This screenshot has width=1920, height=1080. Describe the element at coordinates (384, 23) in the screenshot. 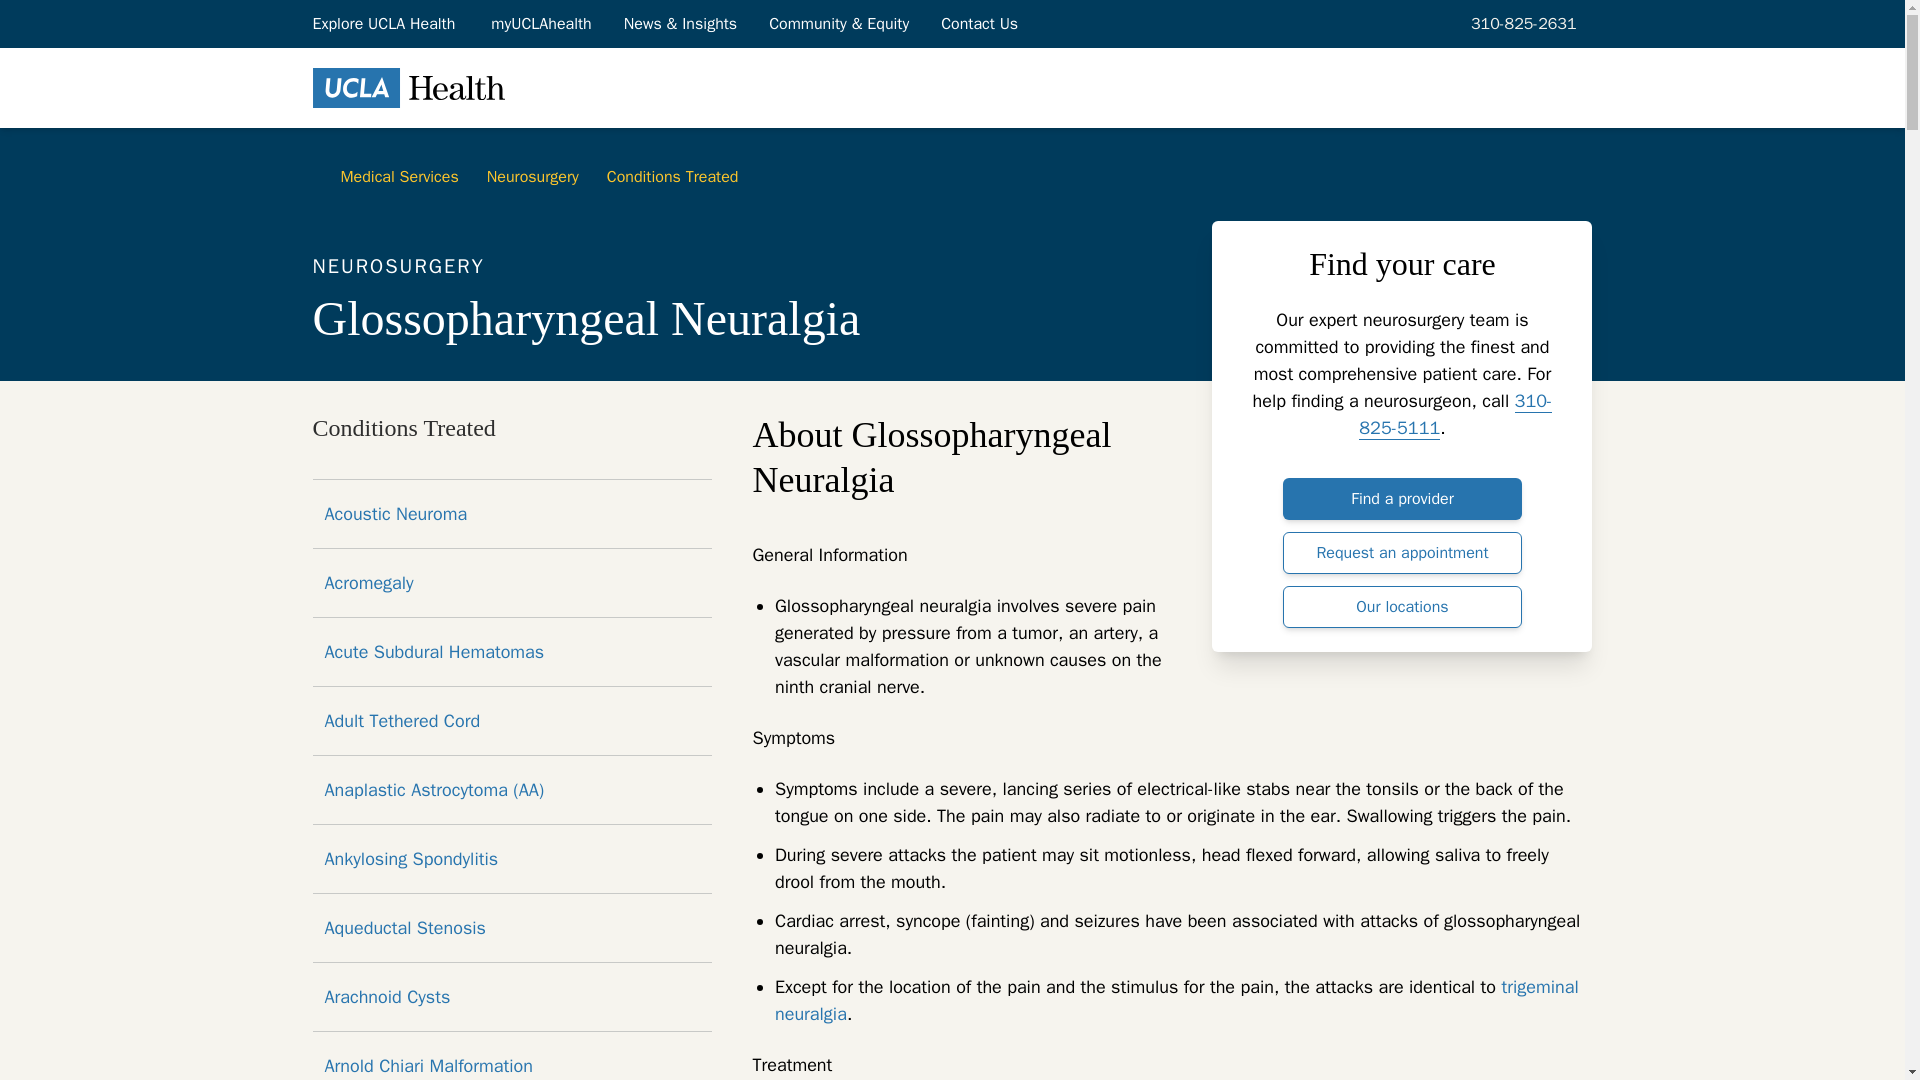

I see `Explore UCLA Health` at that location.